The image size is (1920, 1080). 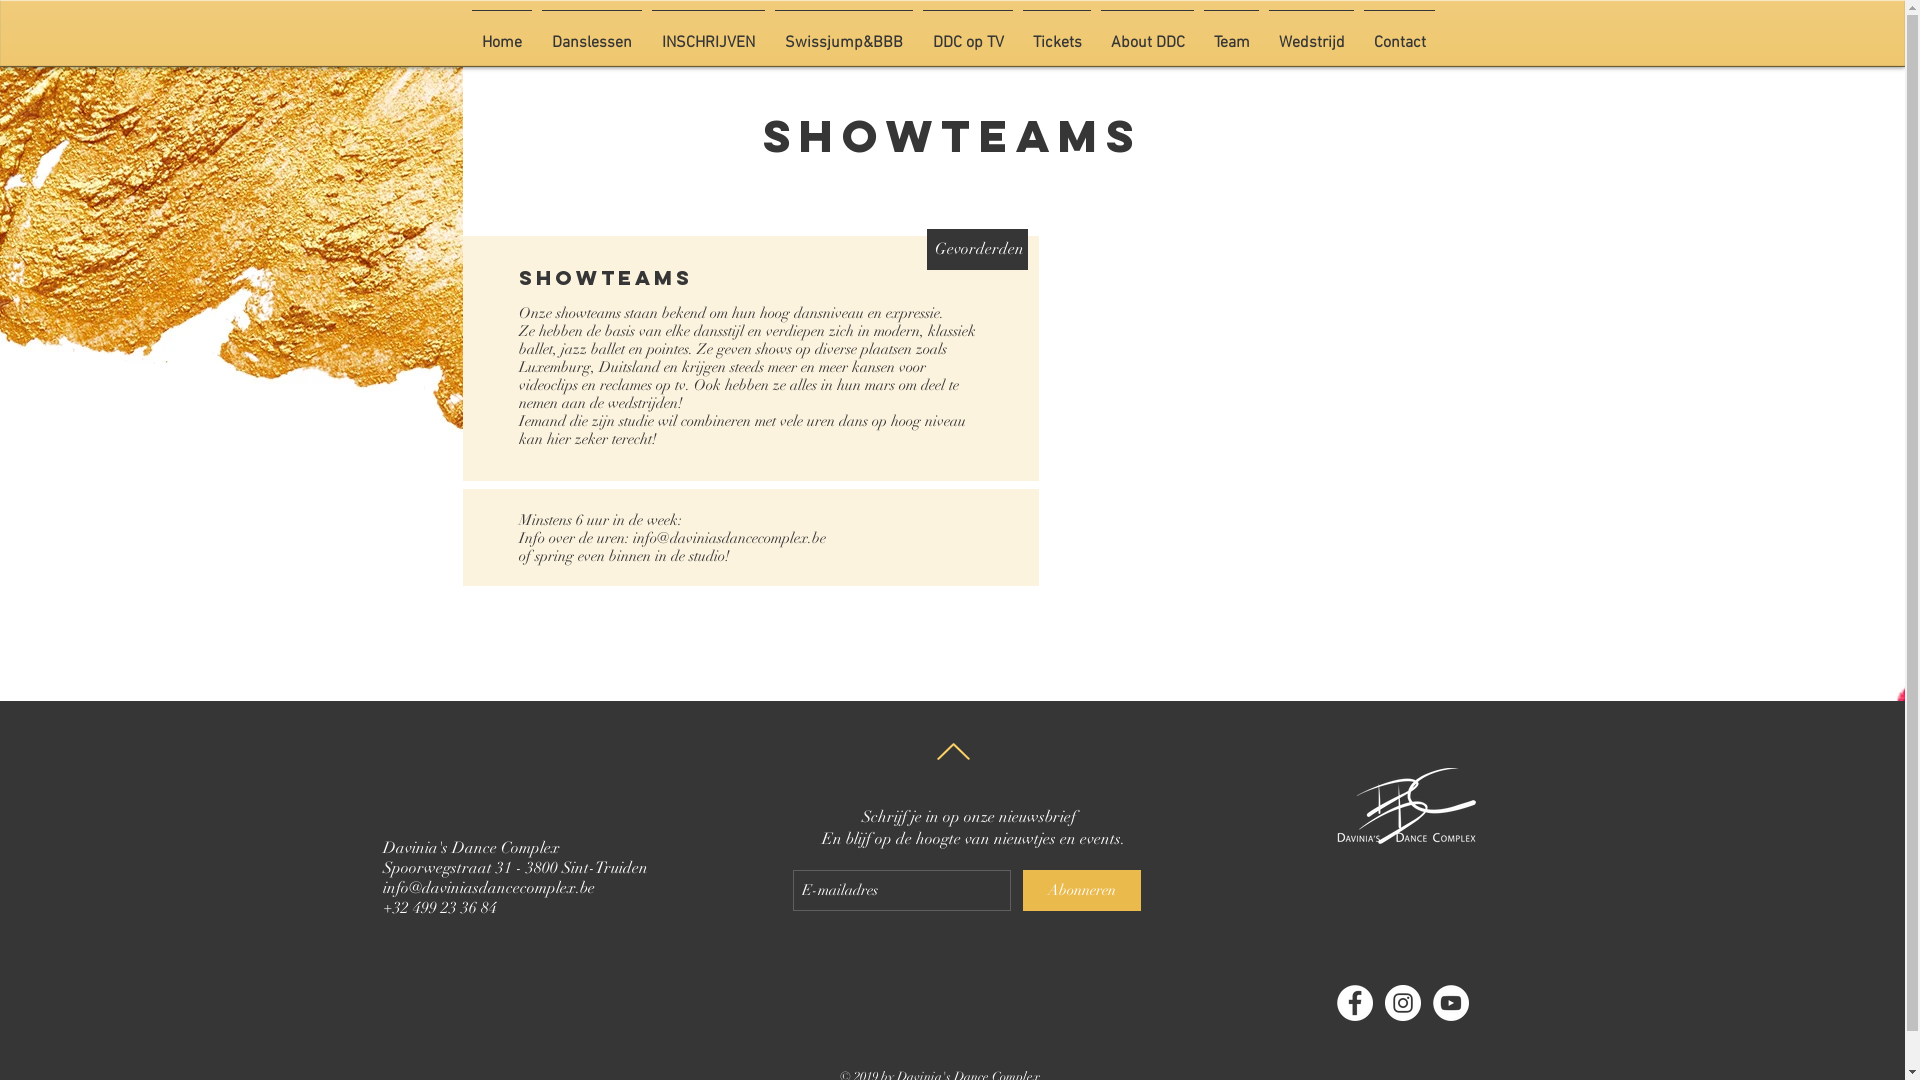 I want to click on Contact, so click(x=1400, y=34).